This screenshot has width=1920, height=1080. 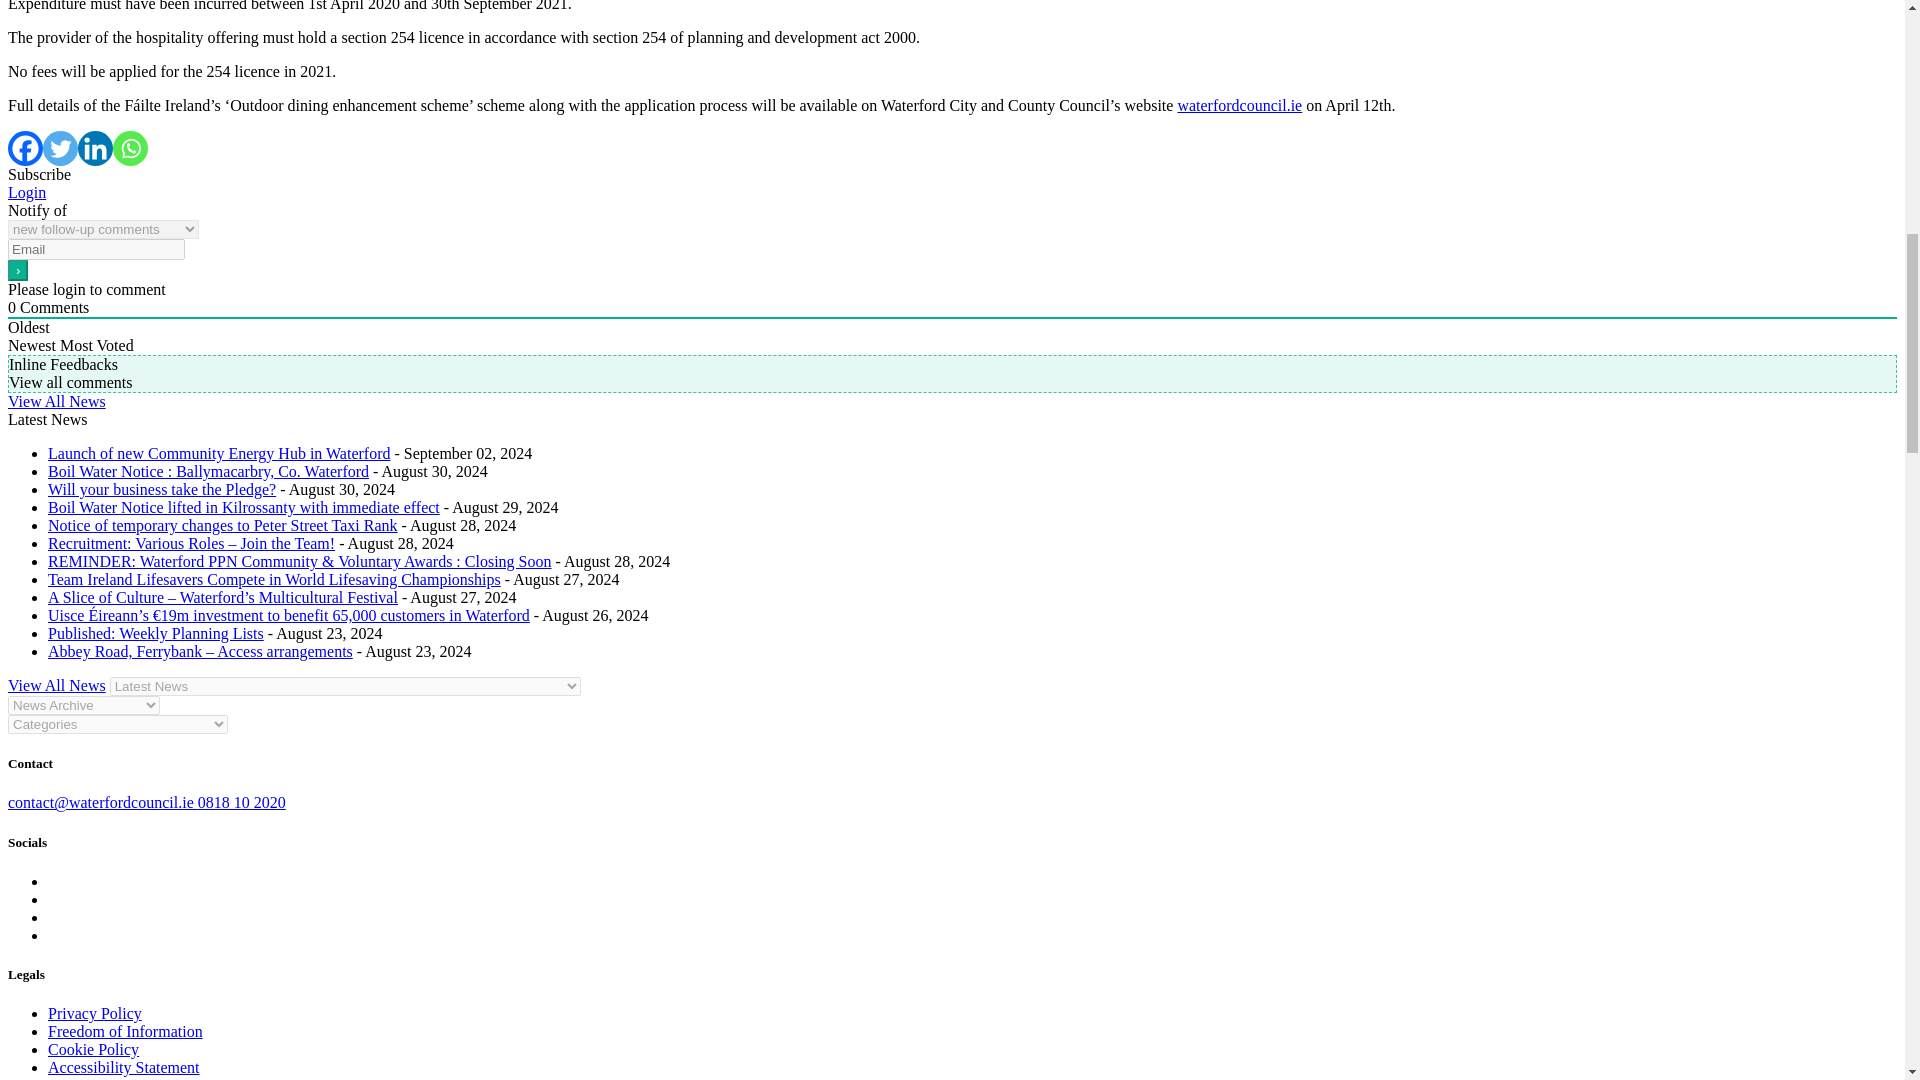 What do you see at coordinates (156, 633) in the screenshot?
I see `Published: Weekly Planning Lists` at bounding box center [156, 633].